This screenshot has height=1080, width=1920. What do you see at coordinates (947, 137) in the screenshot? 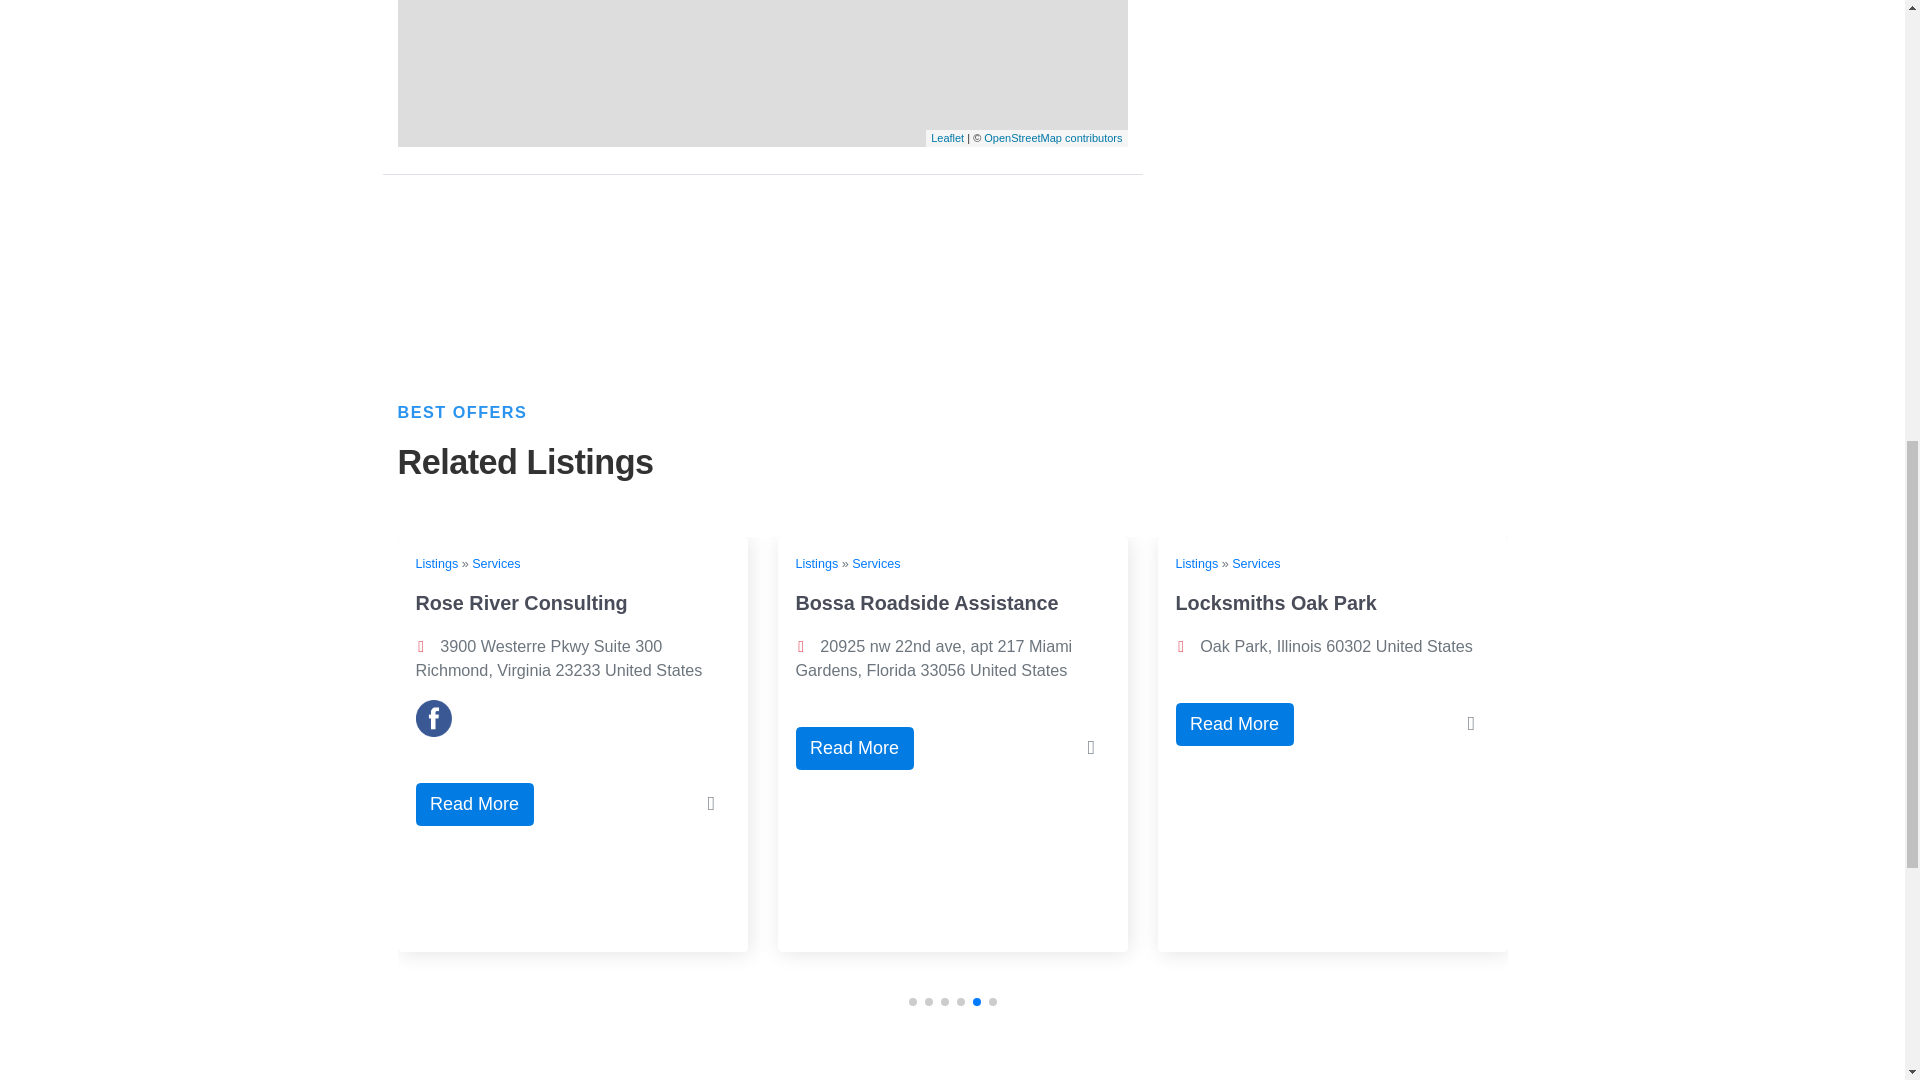
I see `A JS library for interactive maps` at bounding box center [947, 137].